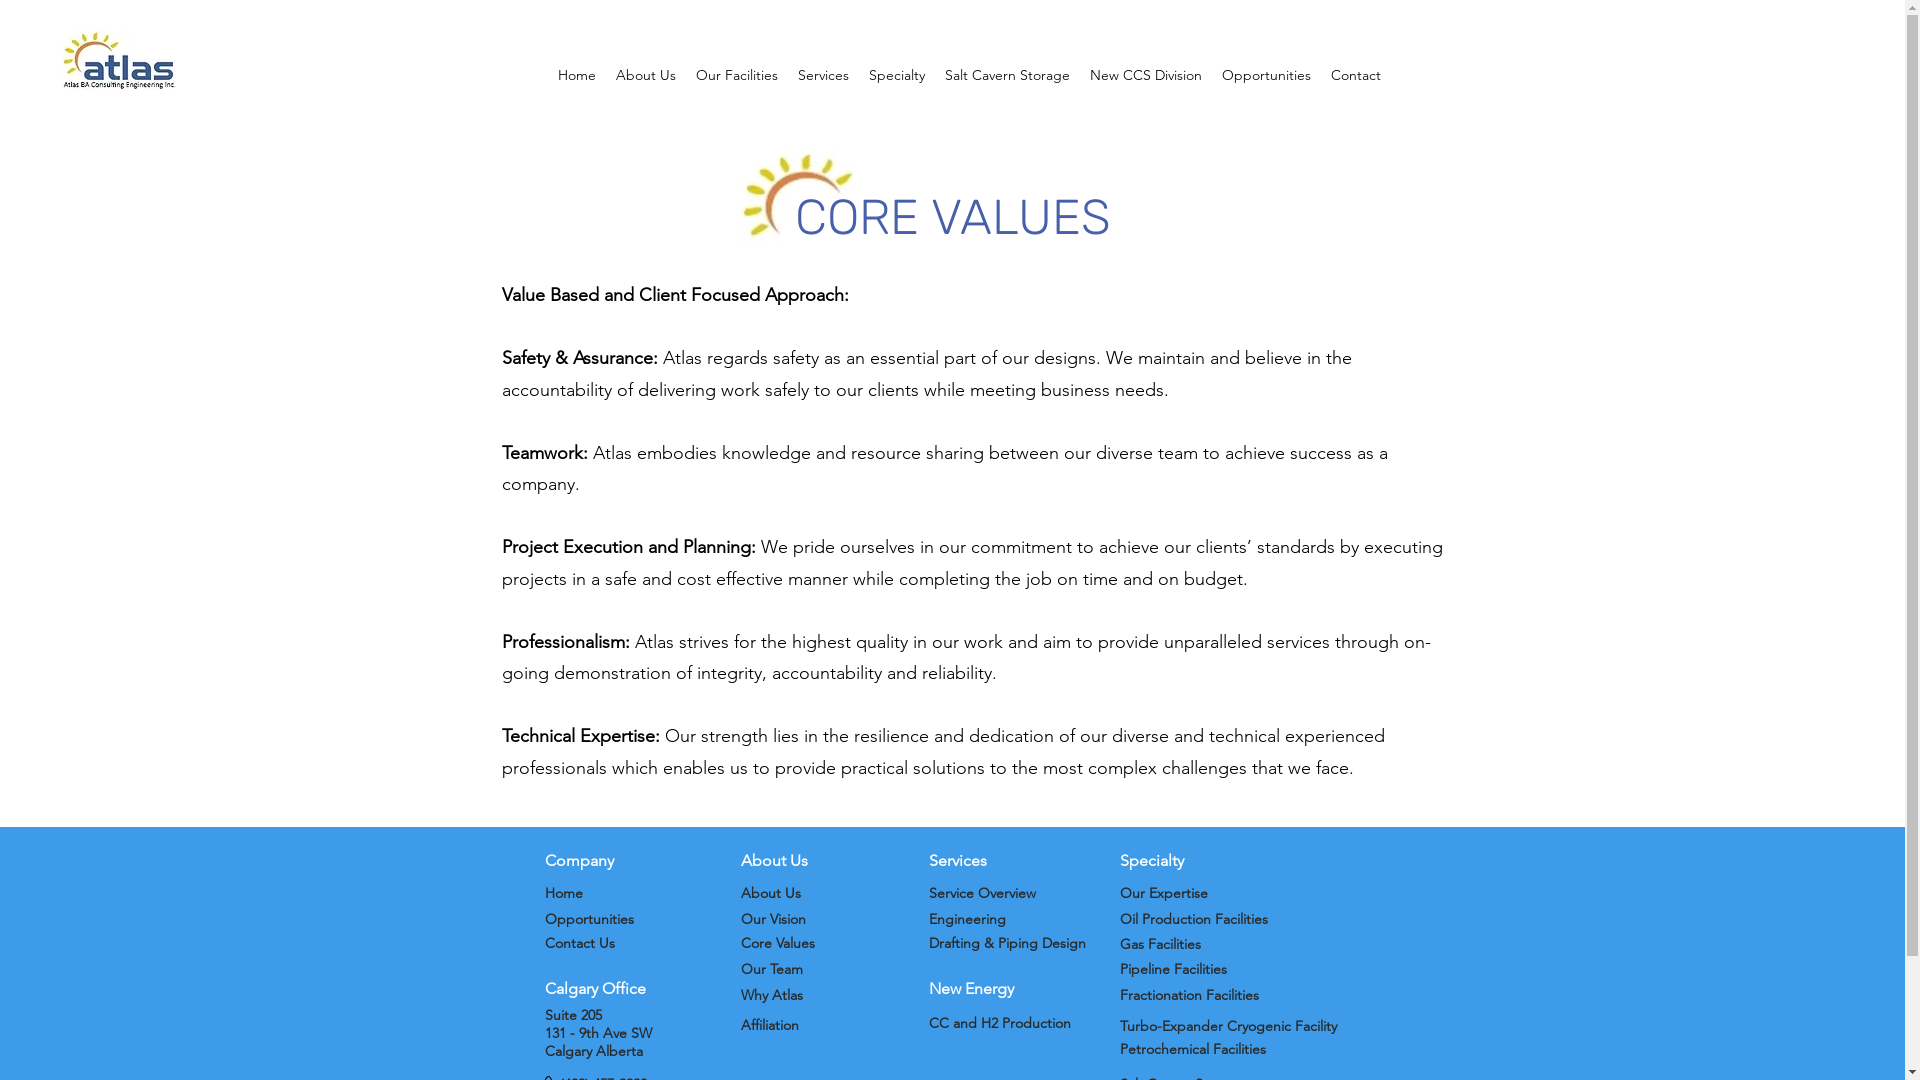 This screenshot has height=1080, width=1920. What do you see at coordinates (770, 893) in the screenshot?
I see `About Us` at bounding box center [770, 893].